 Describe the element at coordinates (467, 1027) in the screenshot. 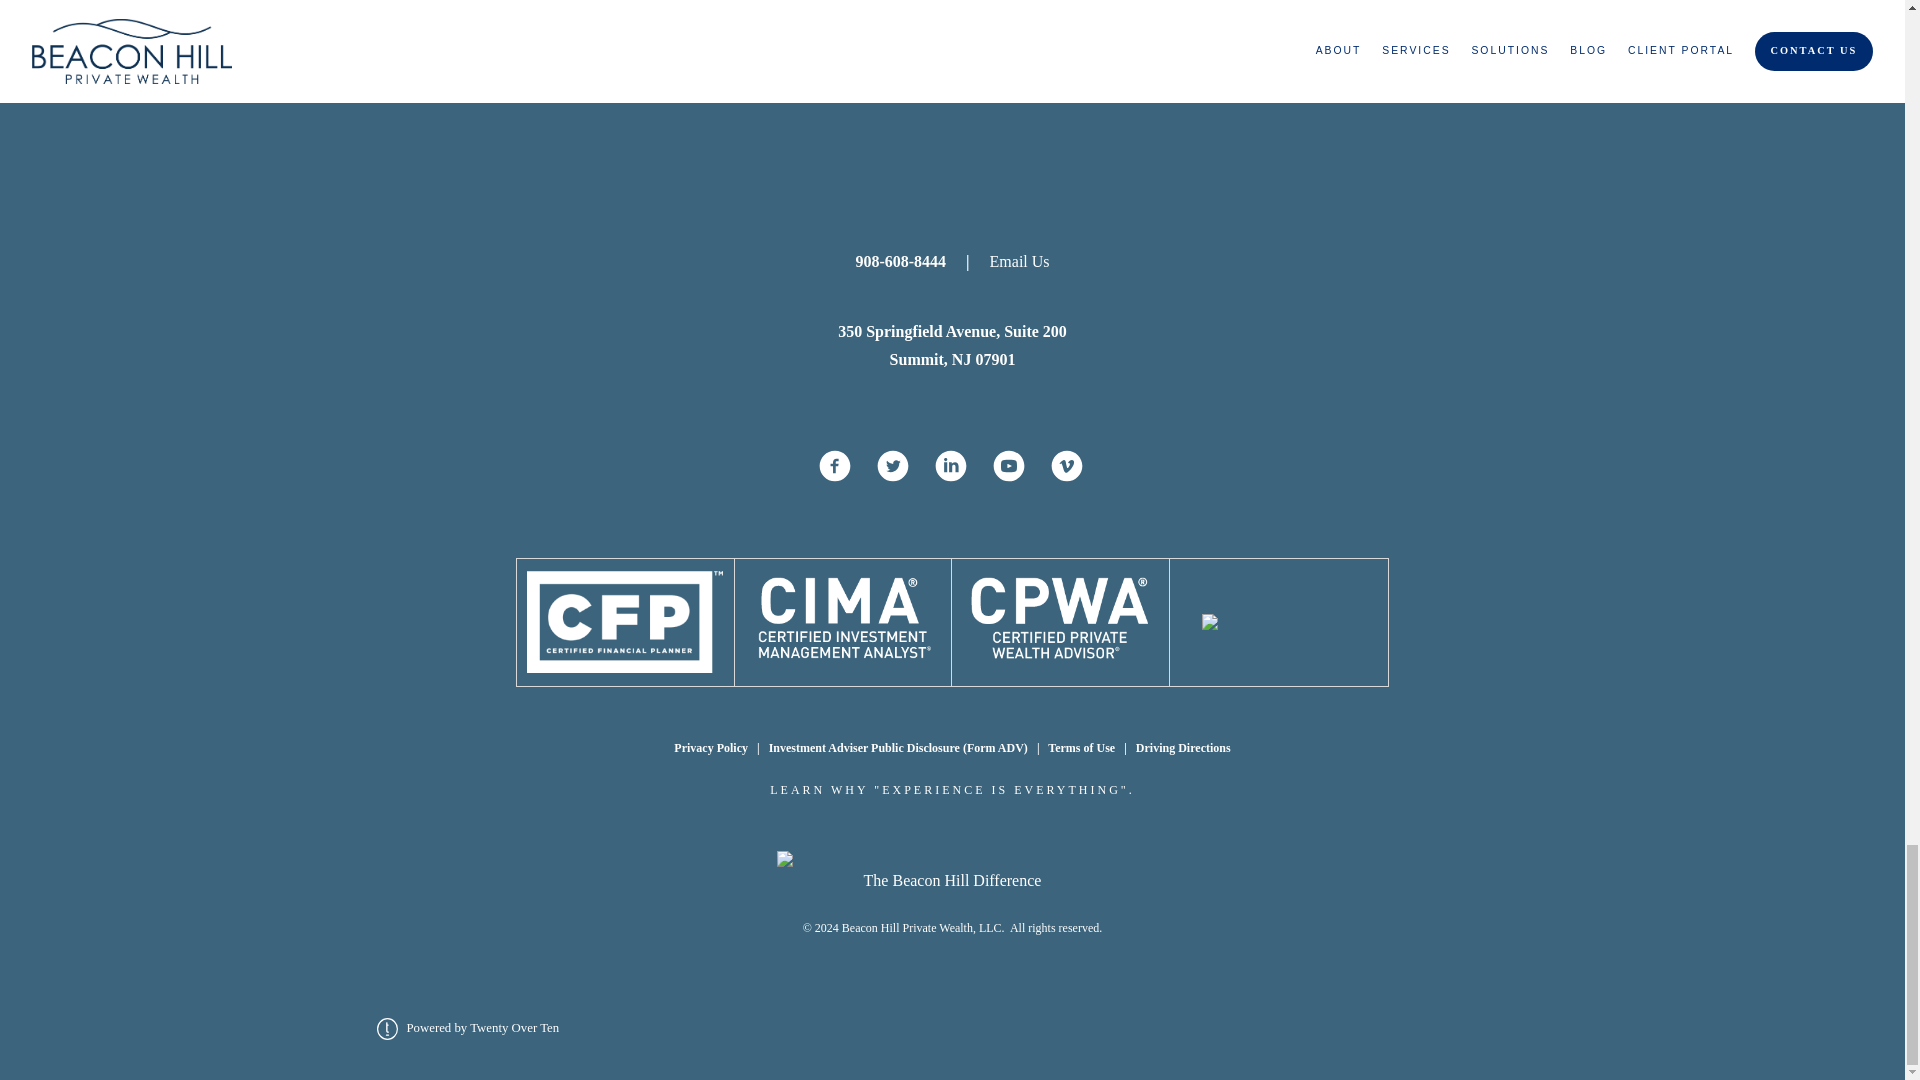

I see `Powered by Twenty Over Ten` at that location.